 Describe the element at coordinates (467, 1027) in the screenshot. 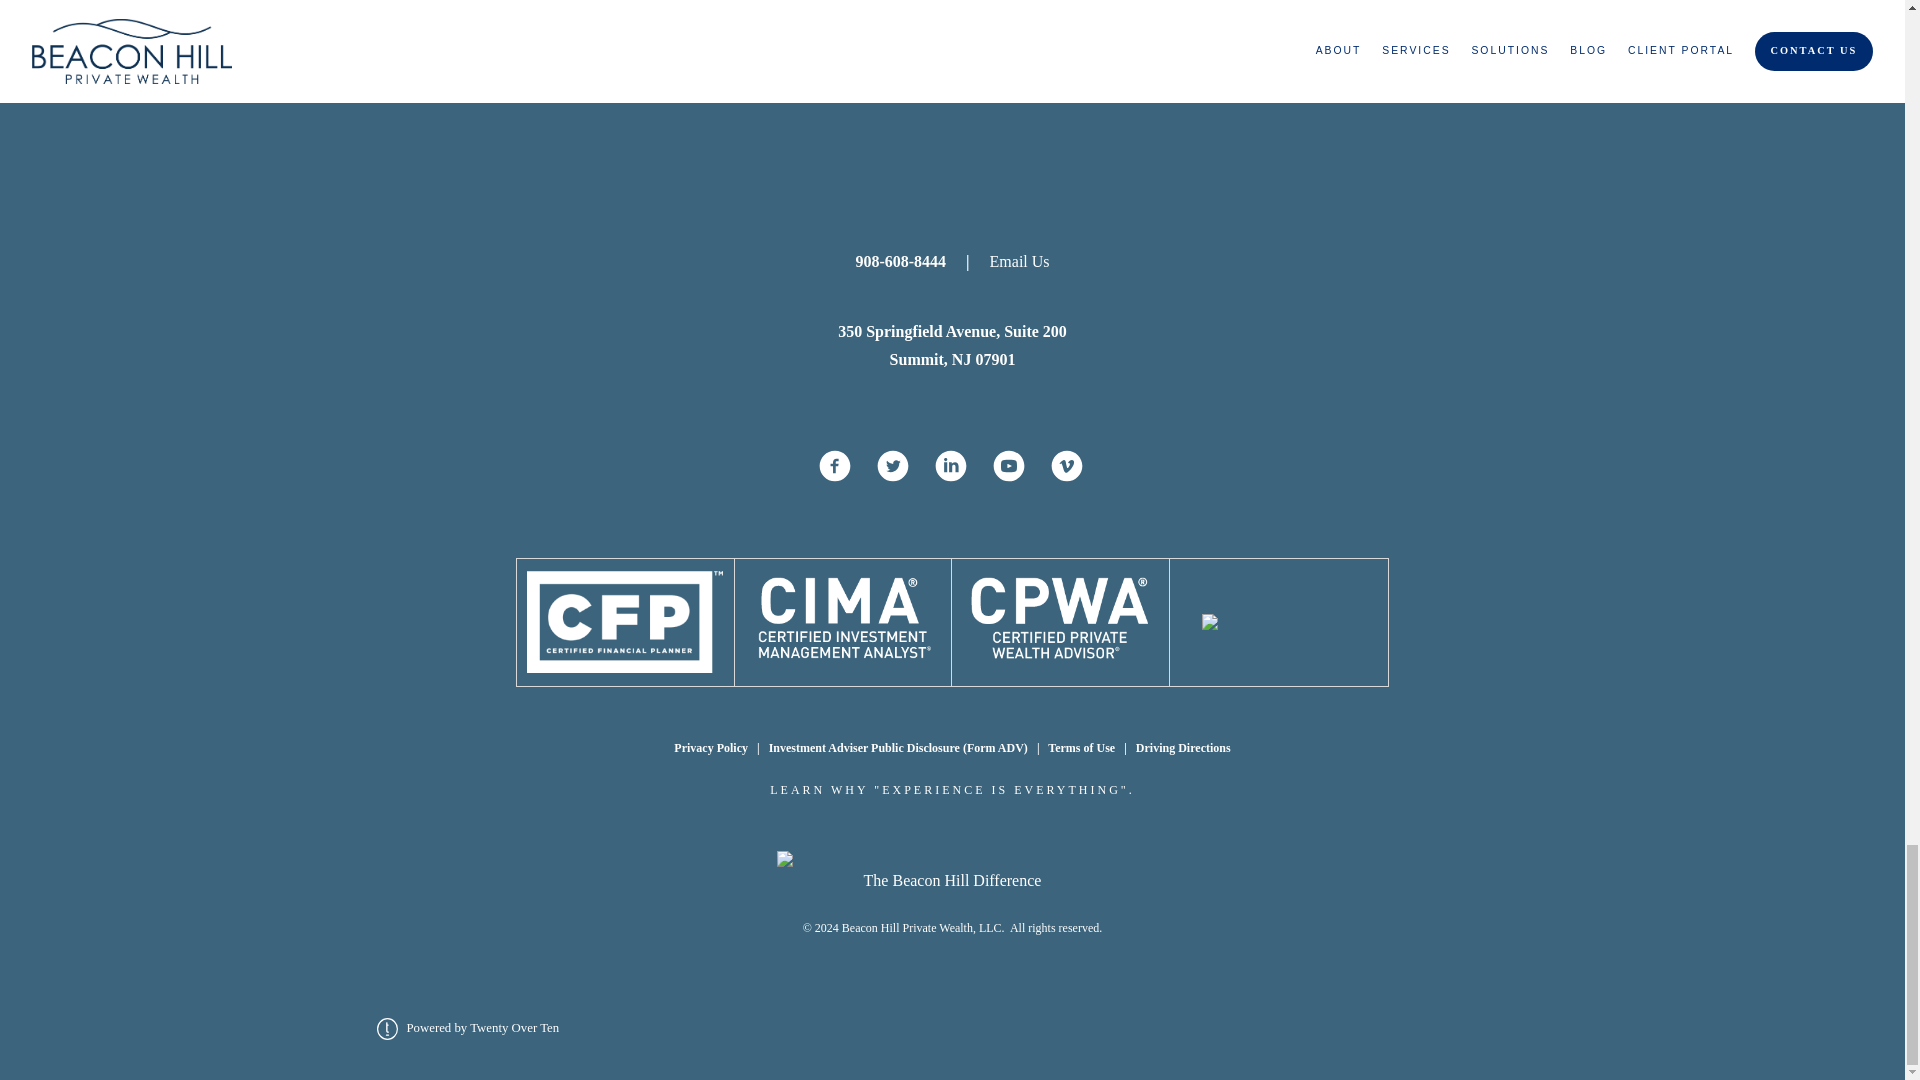

I see `Powered by Twenty Over Ten` at that location.